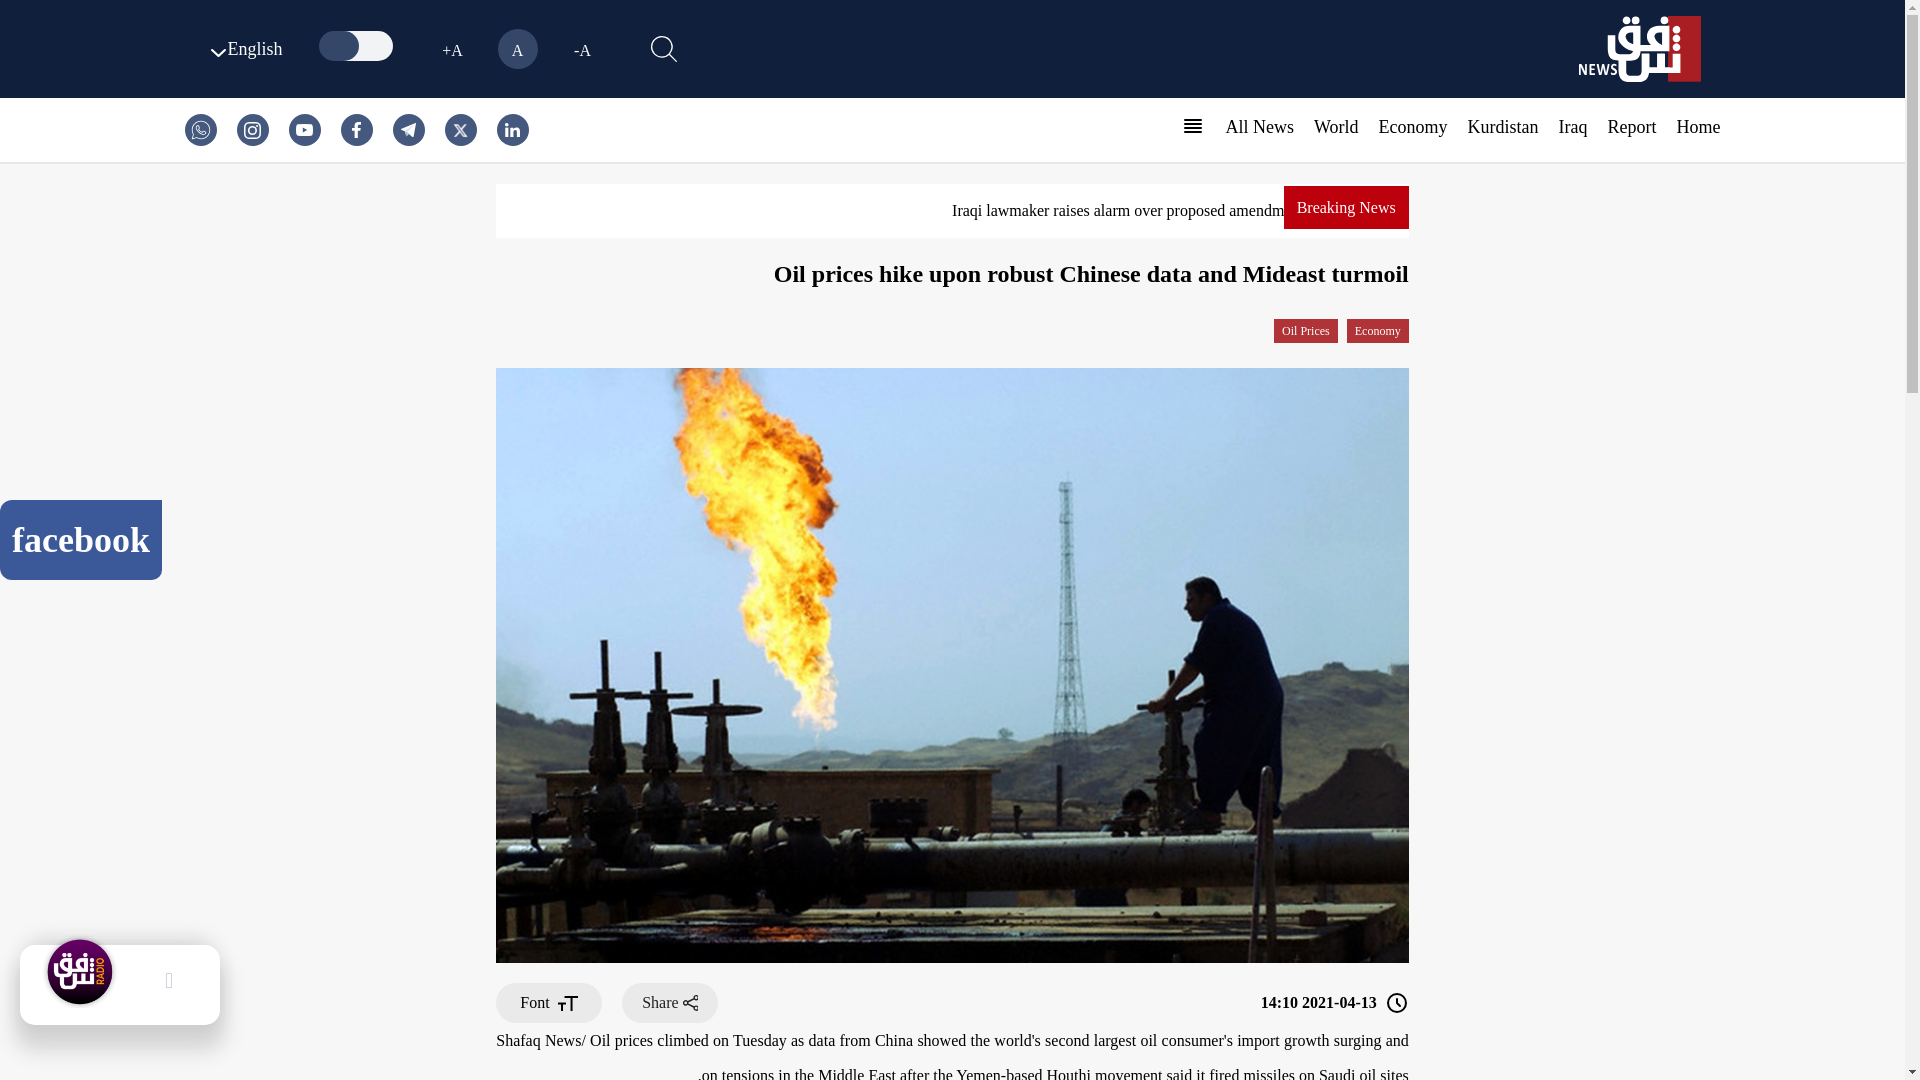 This screenshot has width=1920, height=1080. I want to click on on, so click(358, 46).